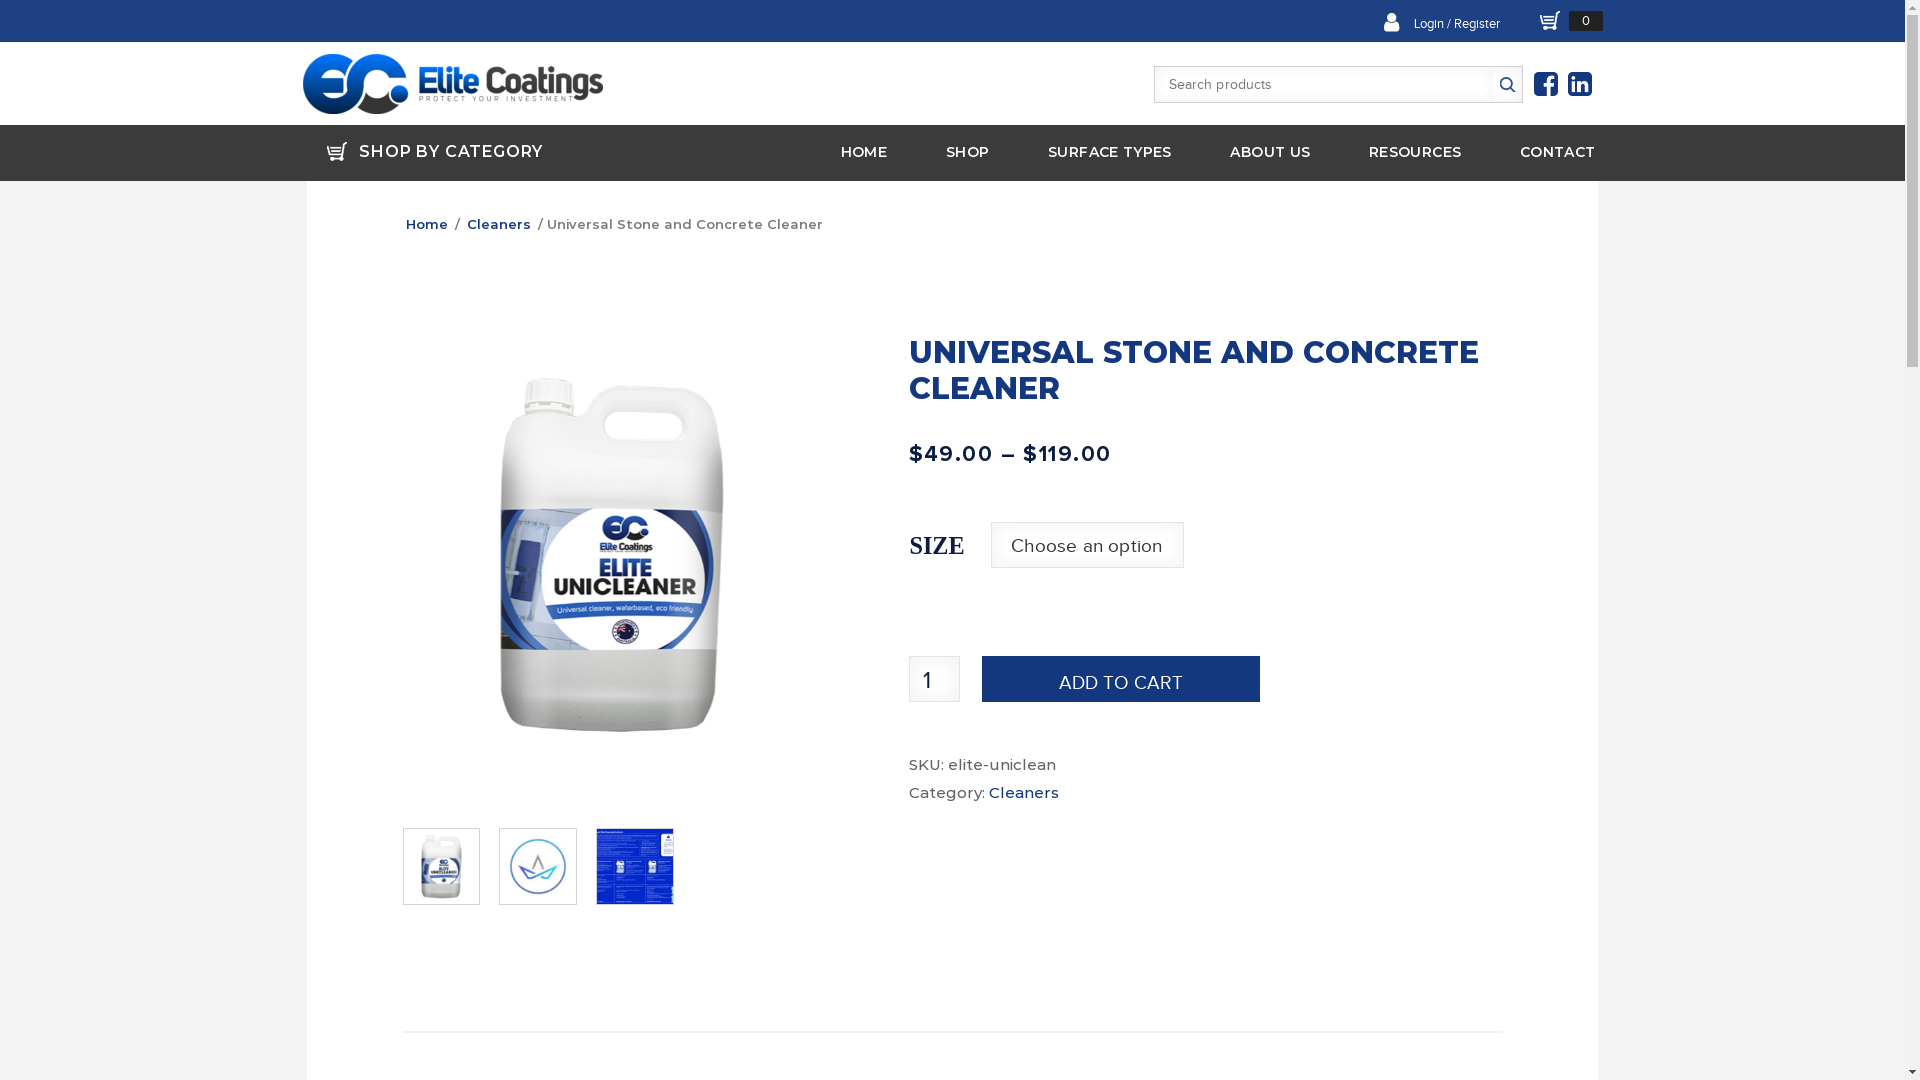 The height and width of the screenshot is (1080, 1920). Describe the element at coordinates (1415, 152) in the screenshot. I see `RESOURCES` at that location.